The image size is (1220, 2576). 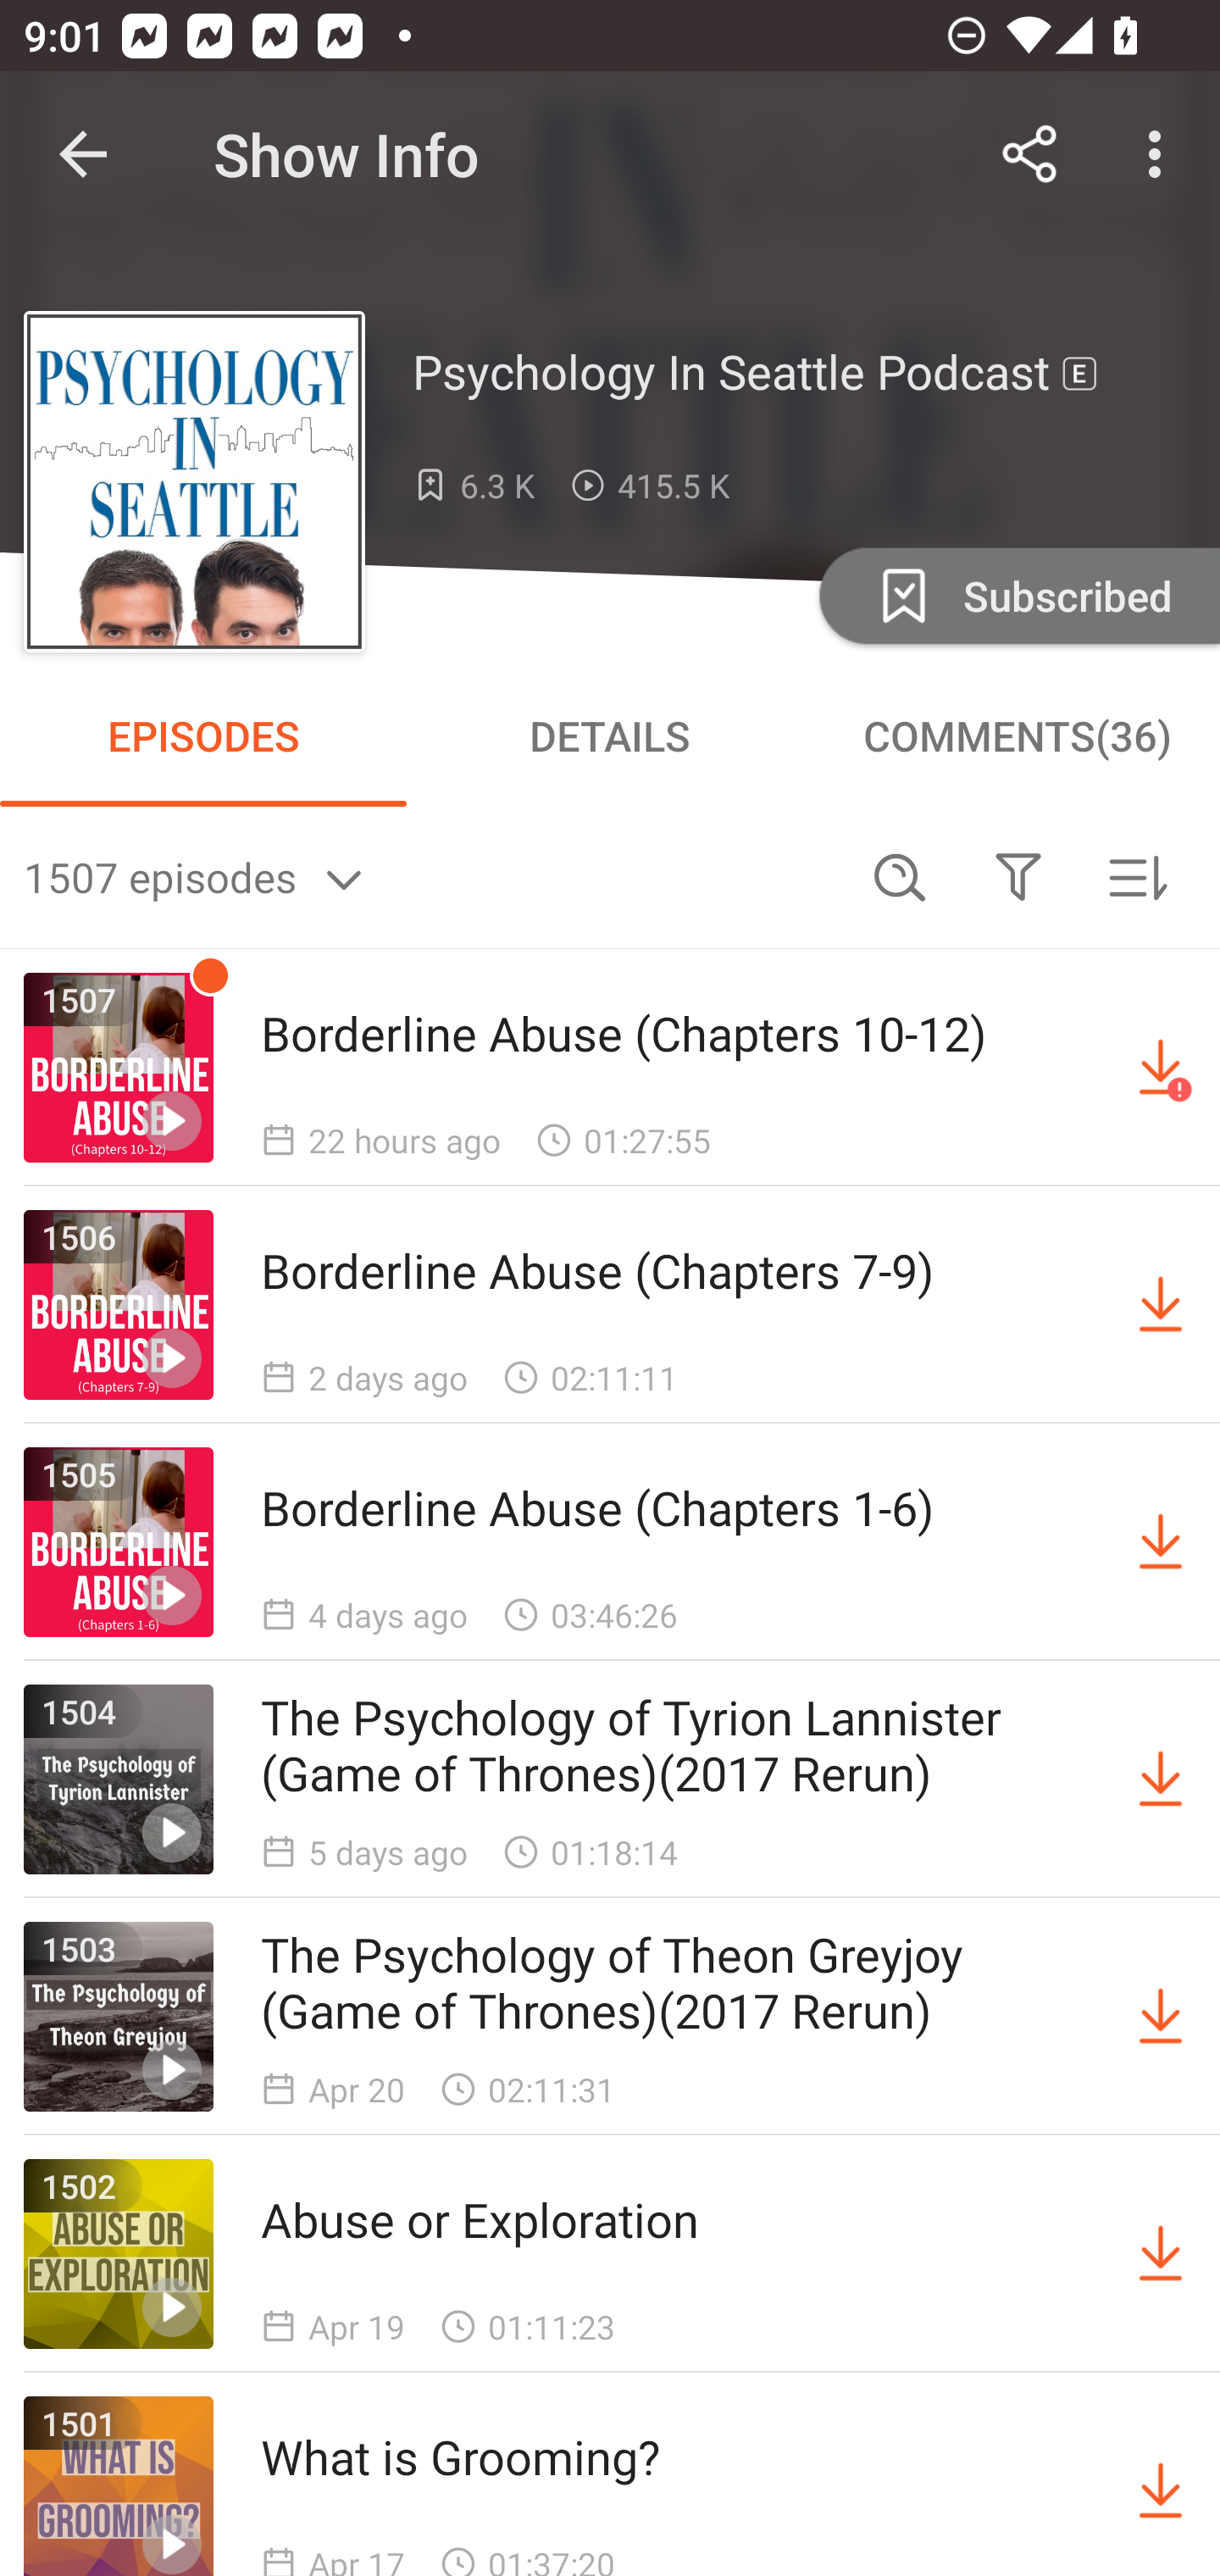 I want to click on EPISODES, so click(x=203, y=736).